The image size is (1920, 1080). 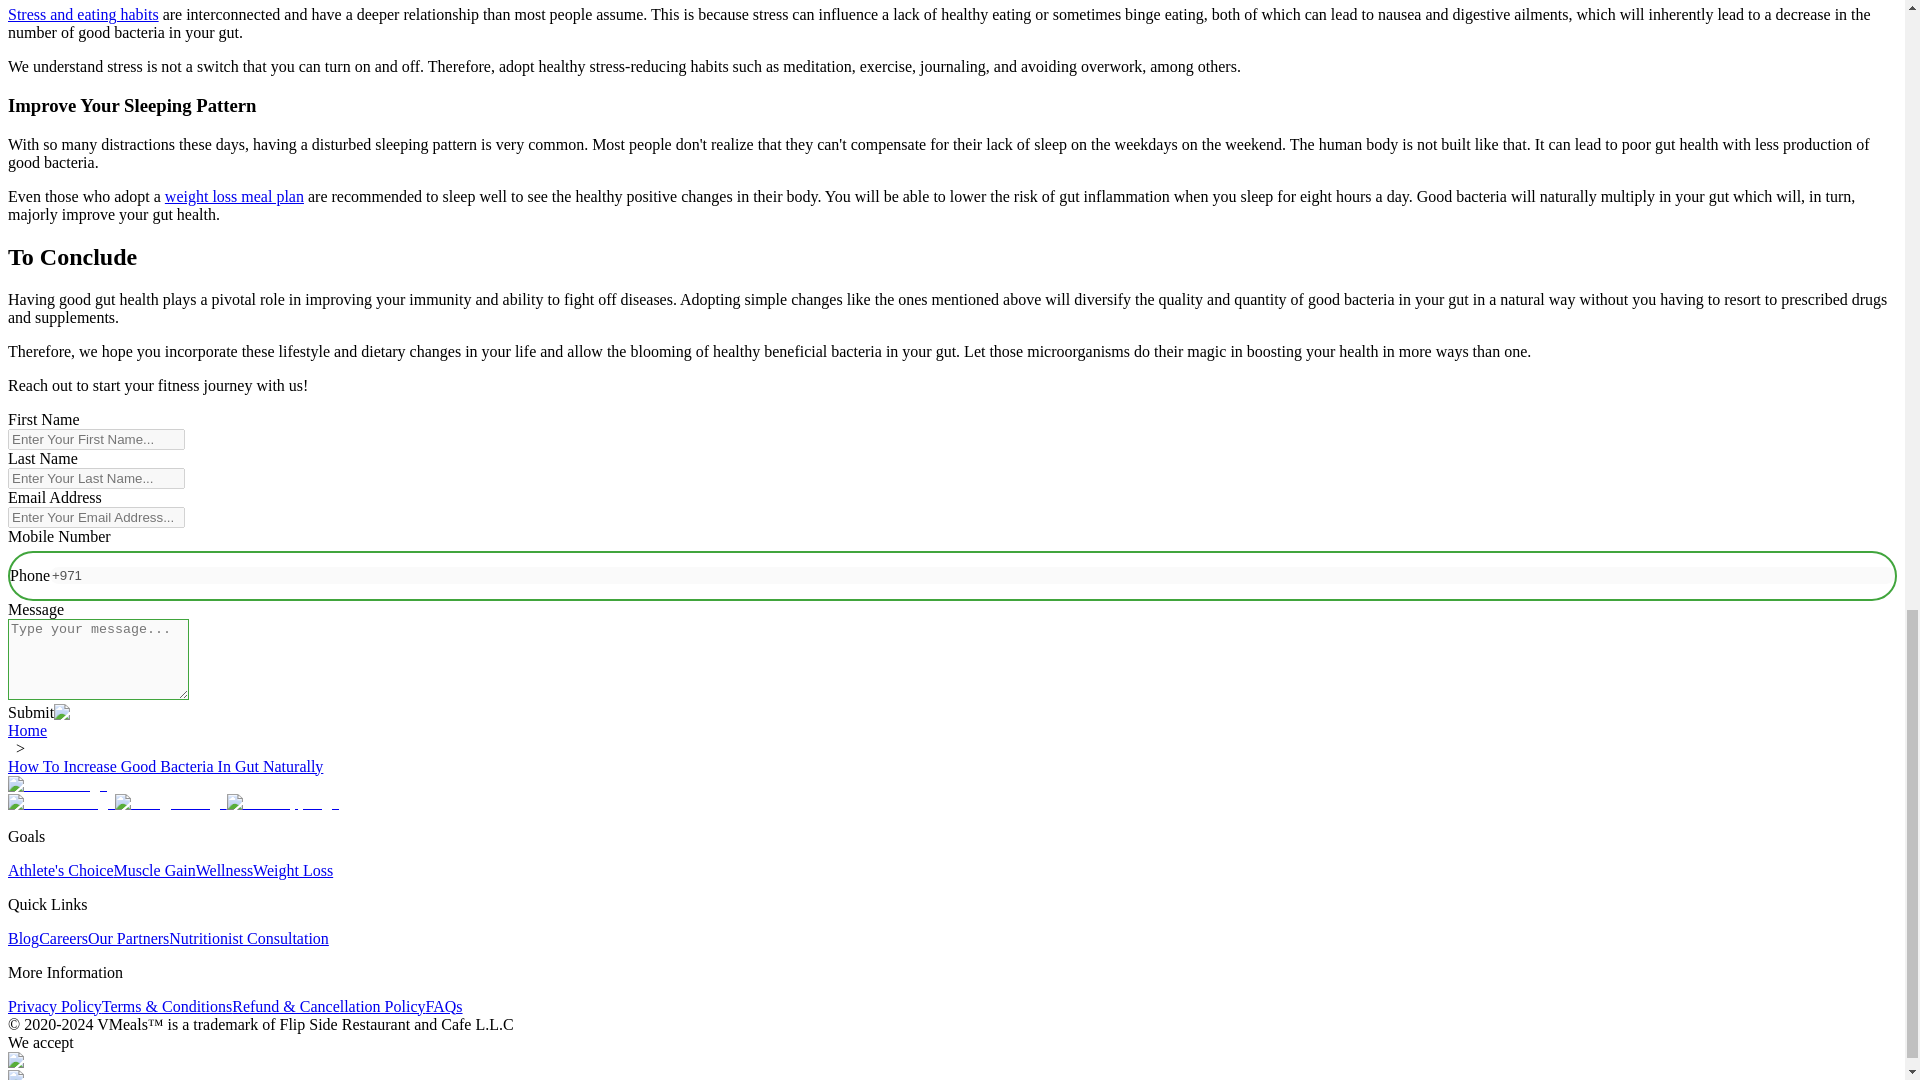 I want to click on Blog, so click(x=22, y=938).